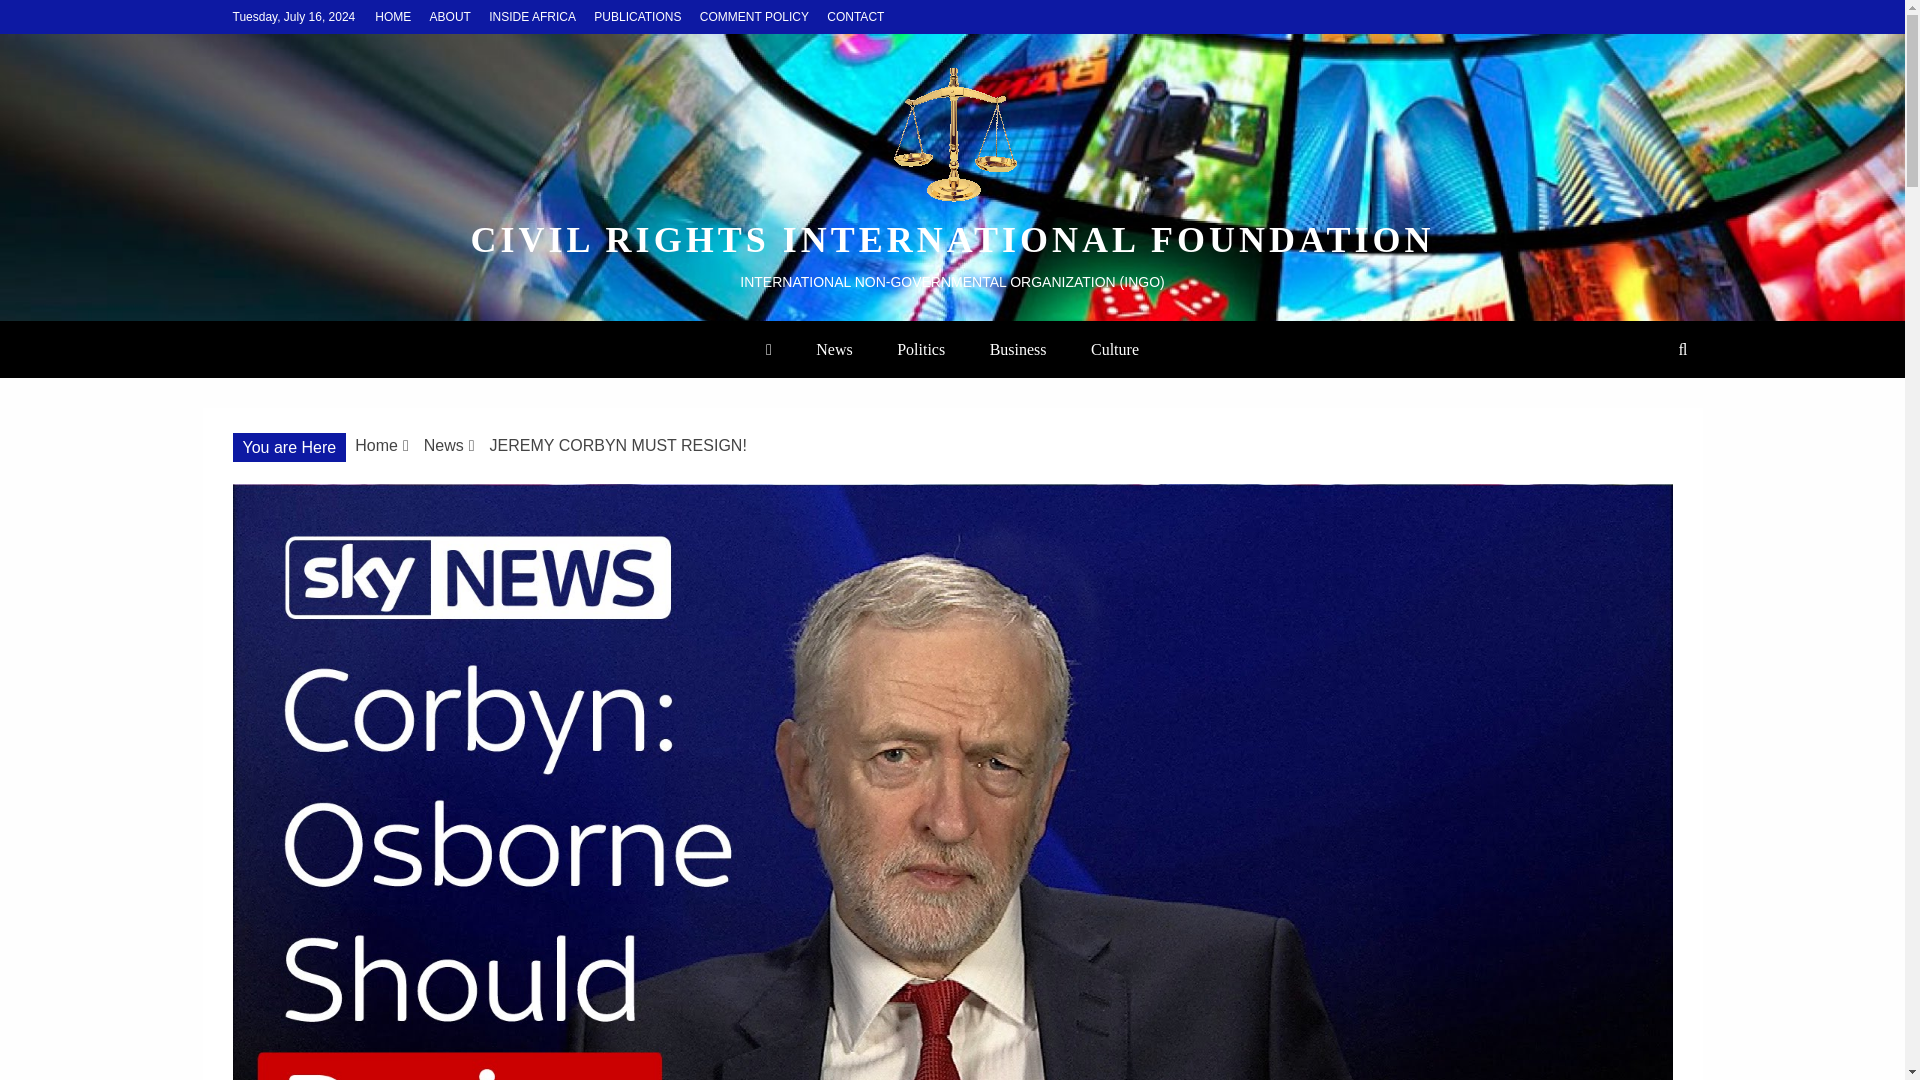 The height and width of the screenshot is (1080, 1920). Describe the element at coordinates (532, 16) in the screenshot. I see `INSIDE AFRICA` at that location.